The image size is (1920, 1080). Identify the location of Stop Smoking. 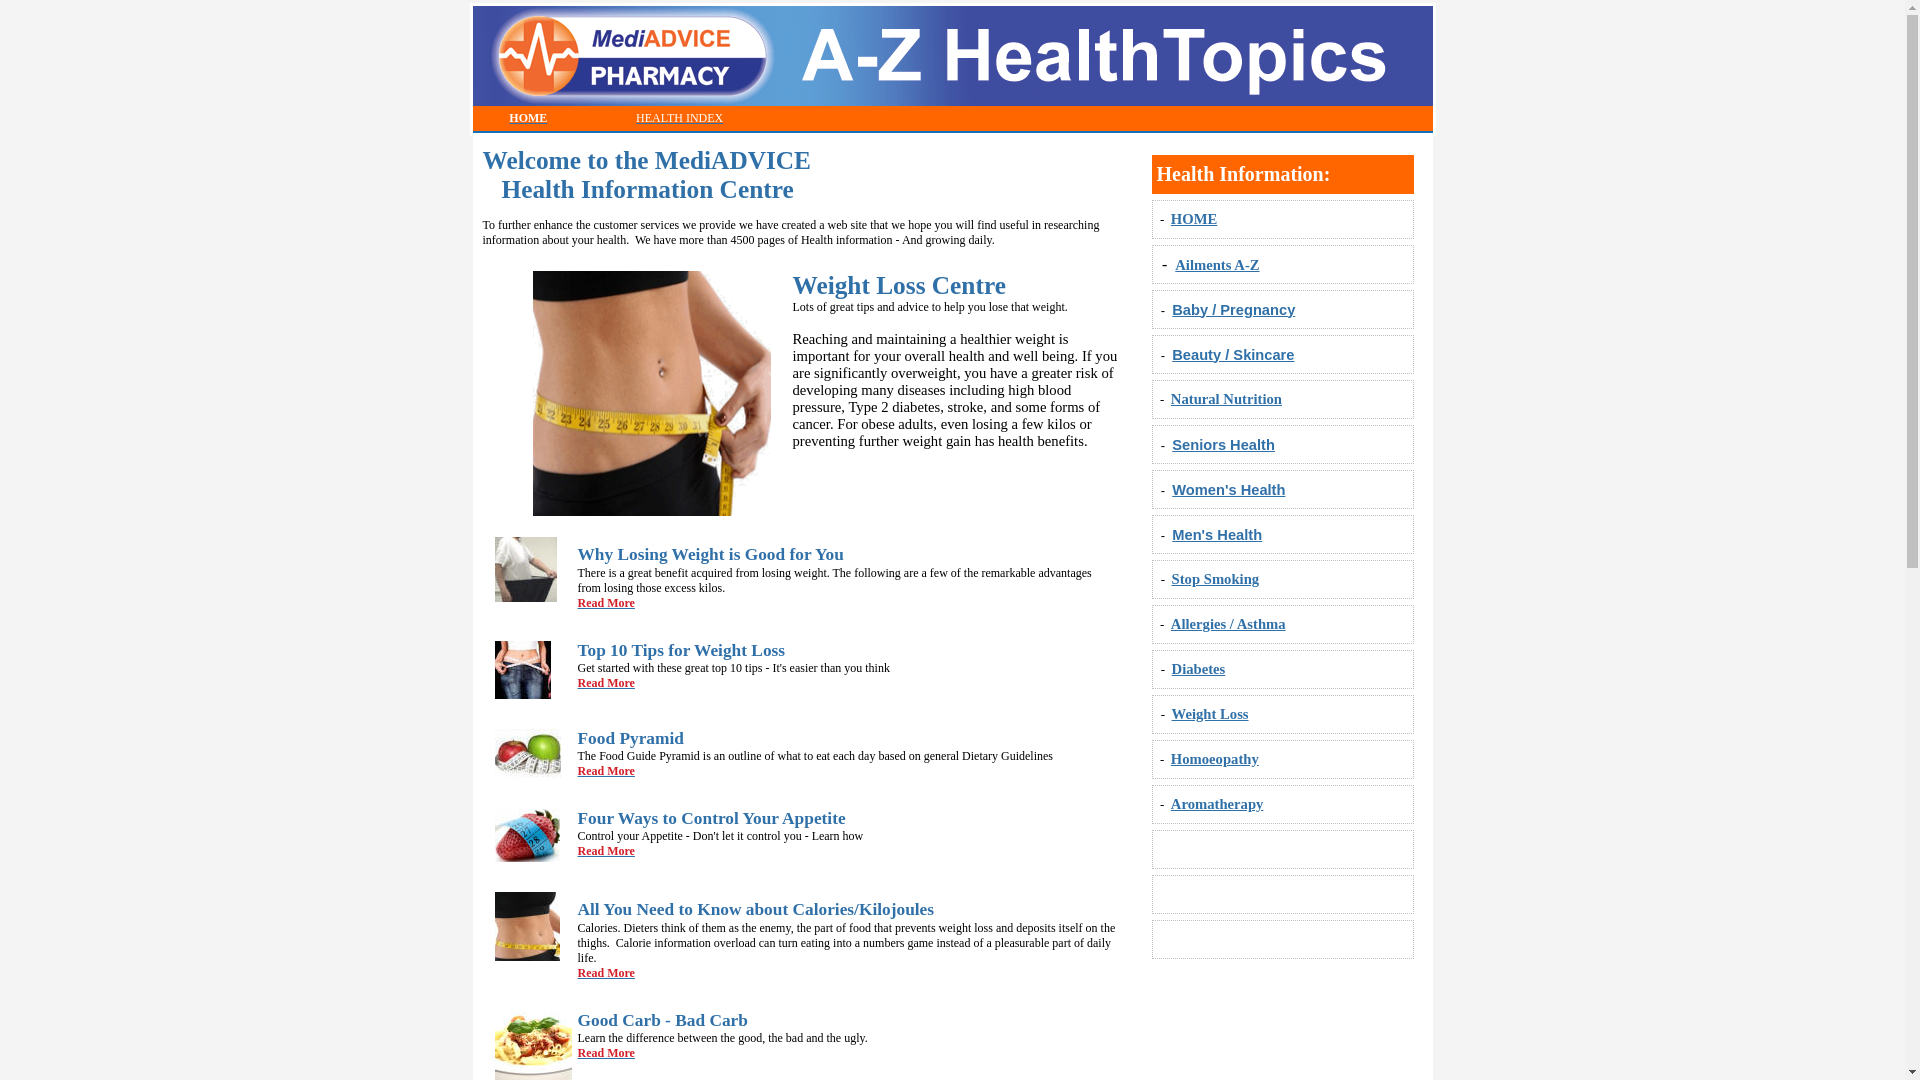
(1216, 579).